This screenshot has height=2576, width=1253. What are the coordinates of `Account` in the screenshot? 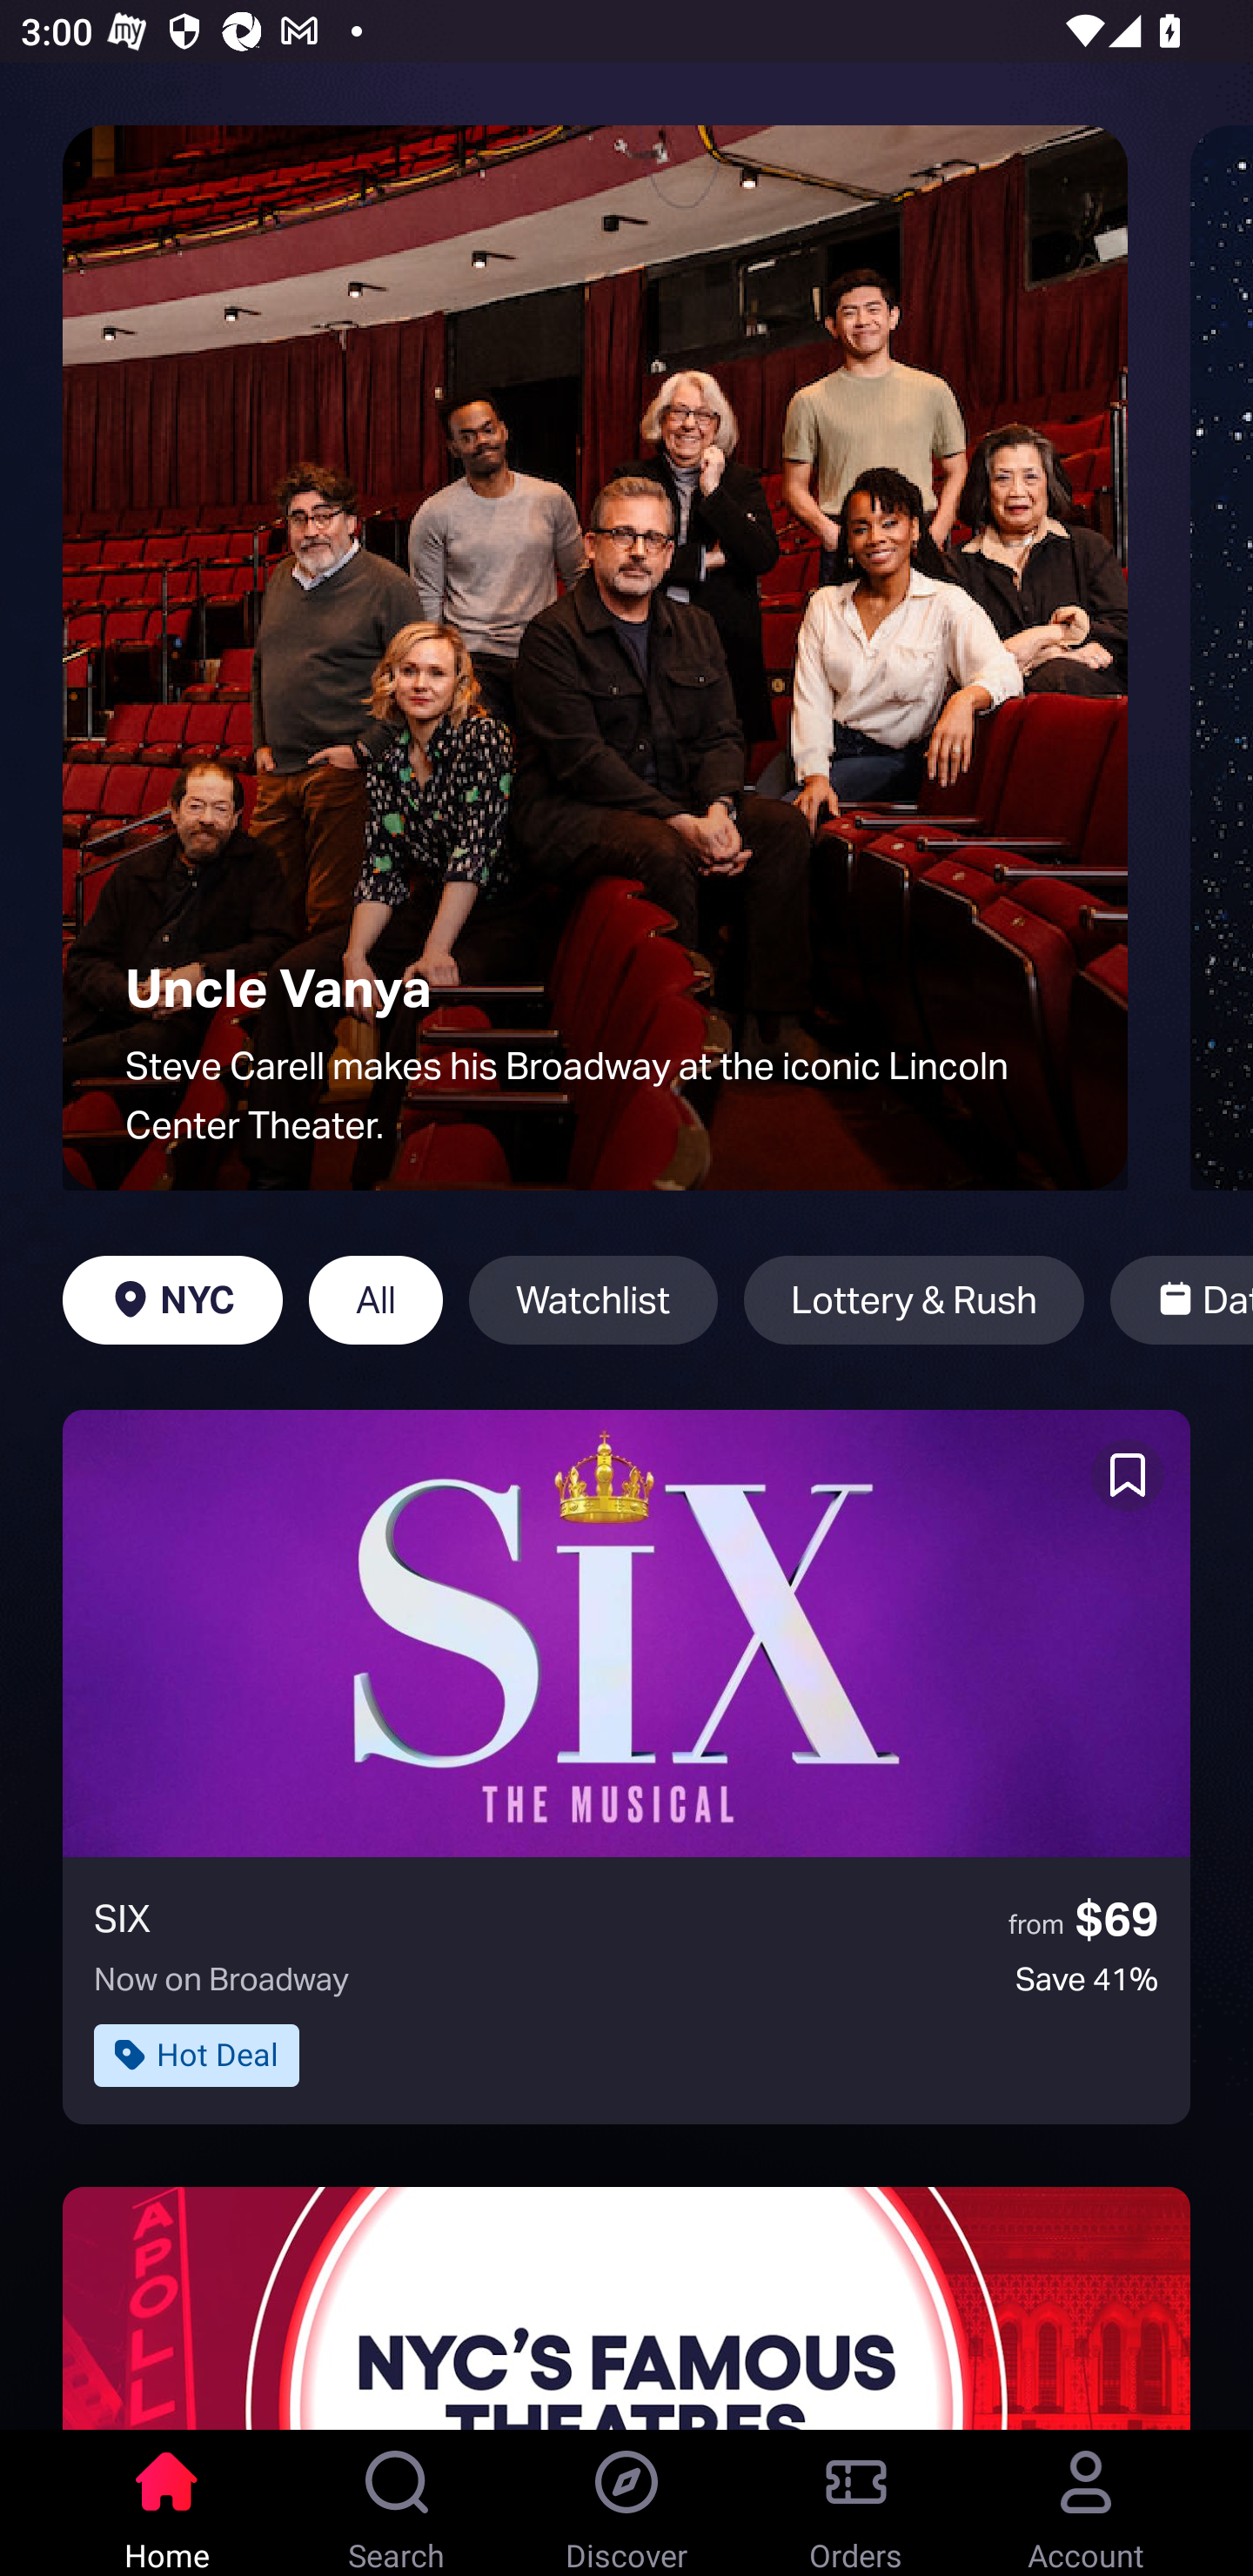 It's located at (1086, 2503).